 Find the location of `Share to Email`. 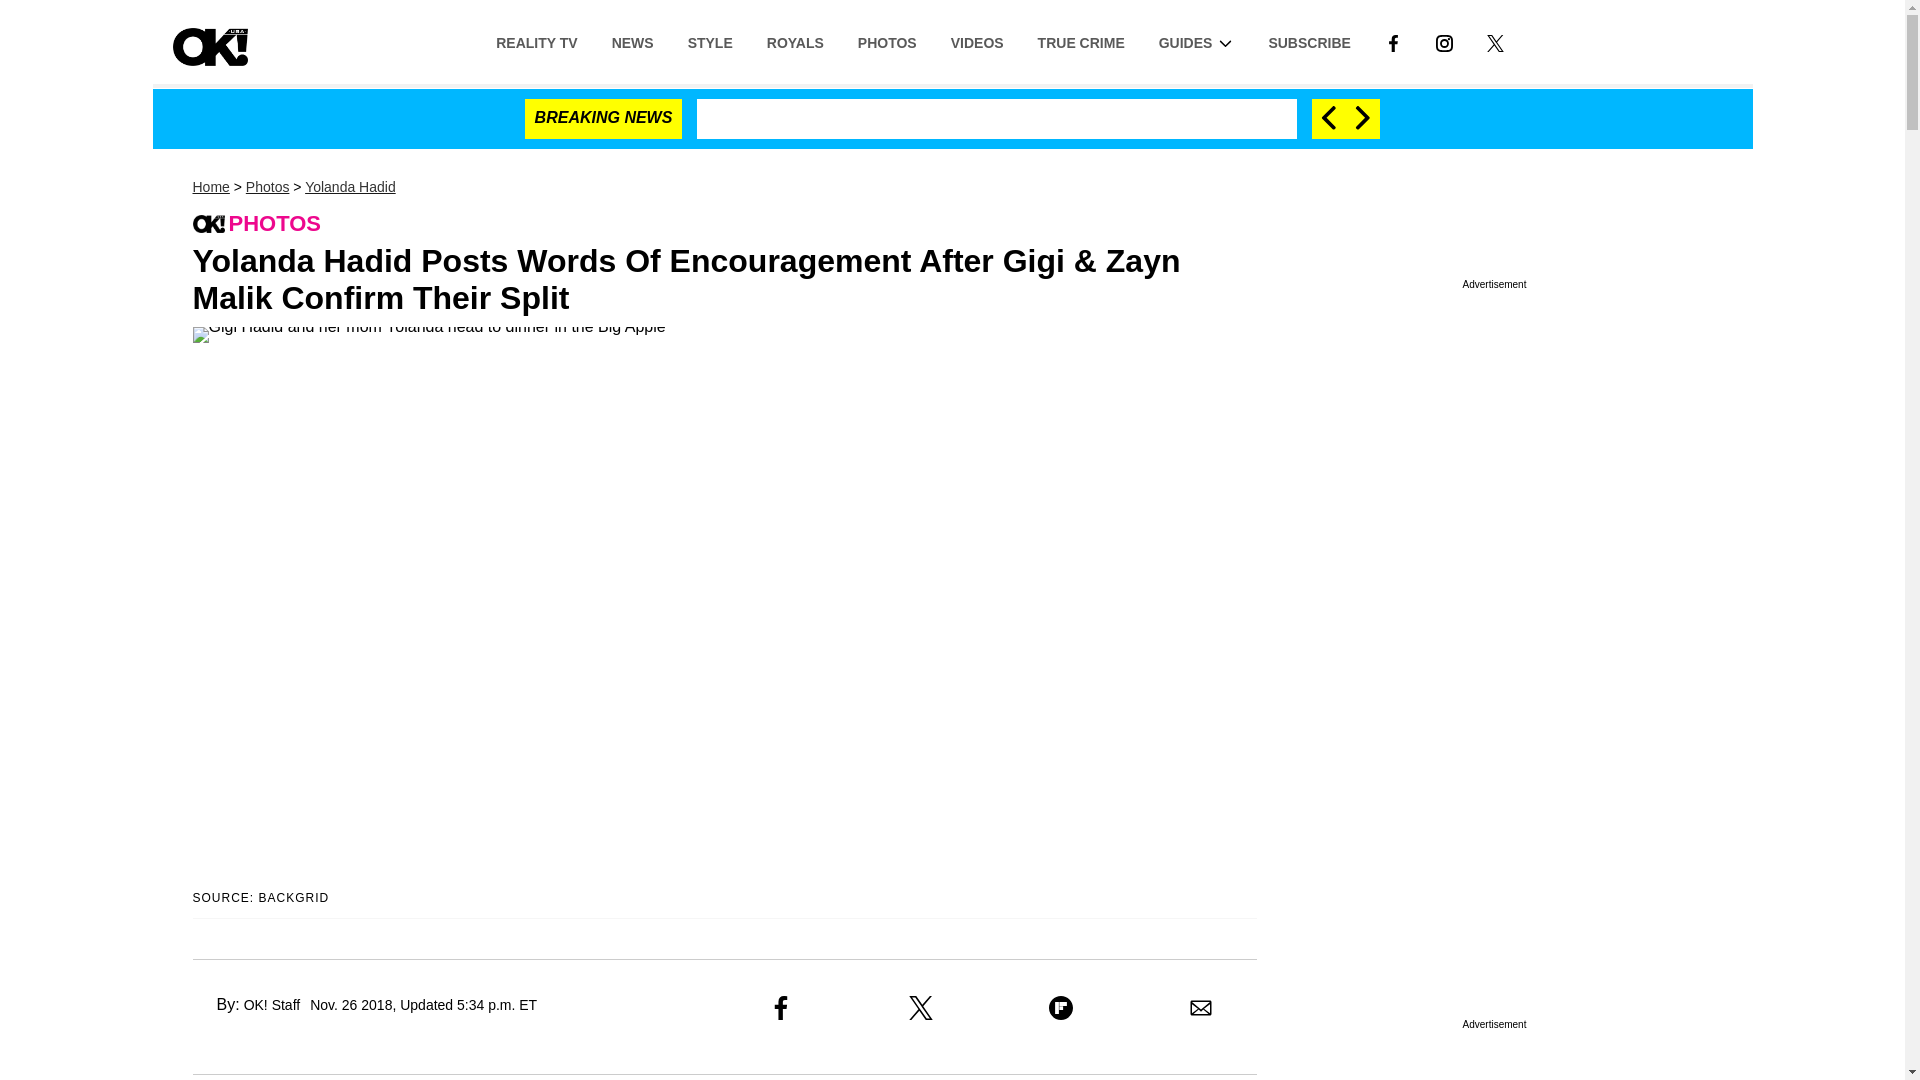

Share to Email is located at coordinates (1200, 1007).